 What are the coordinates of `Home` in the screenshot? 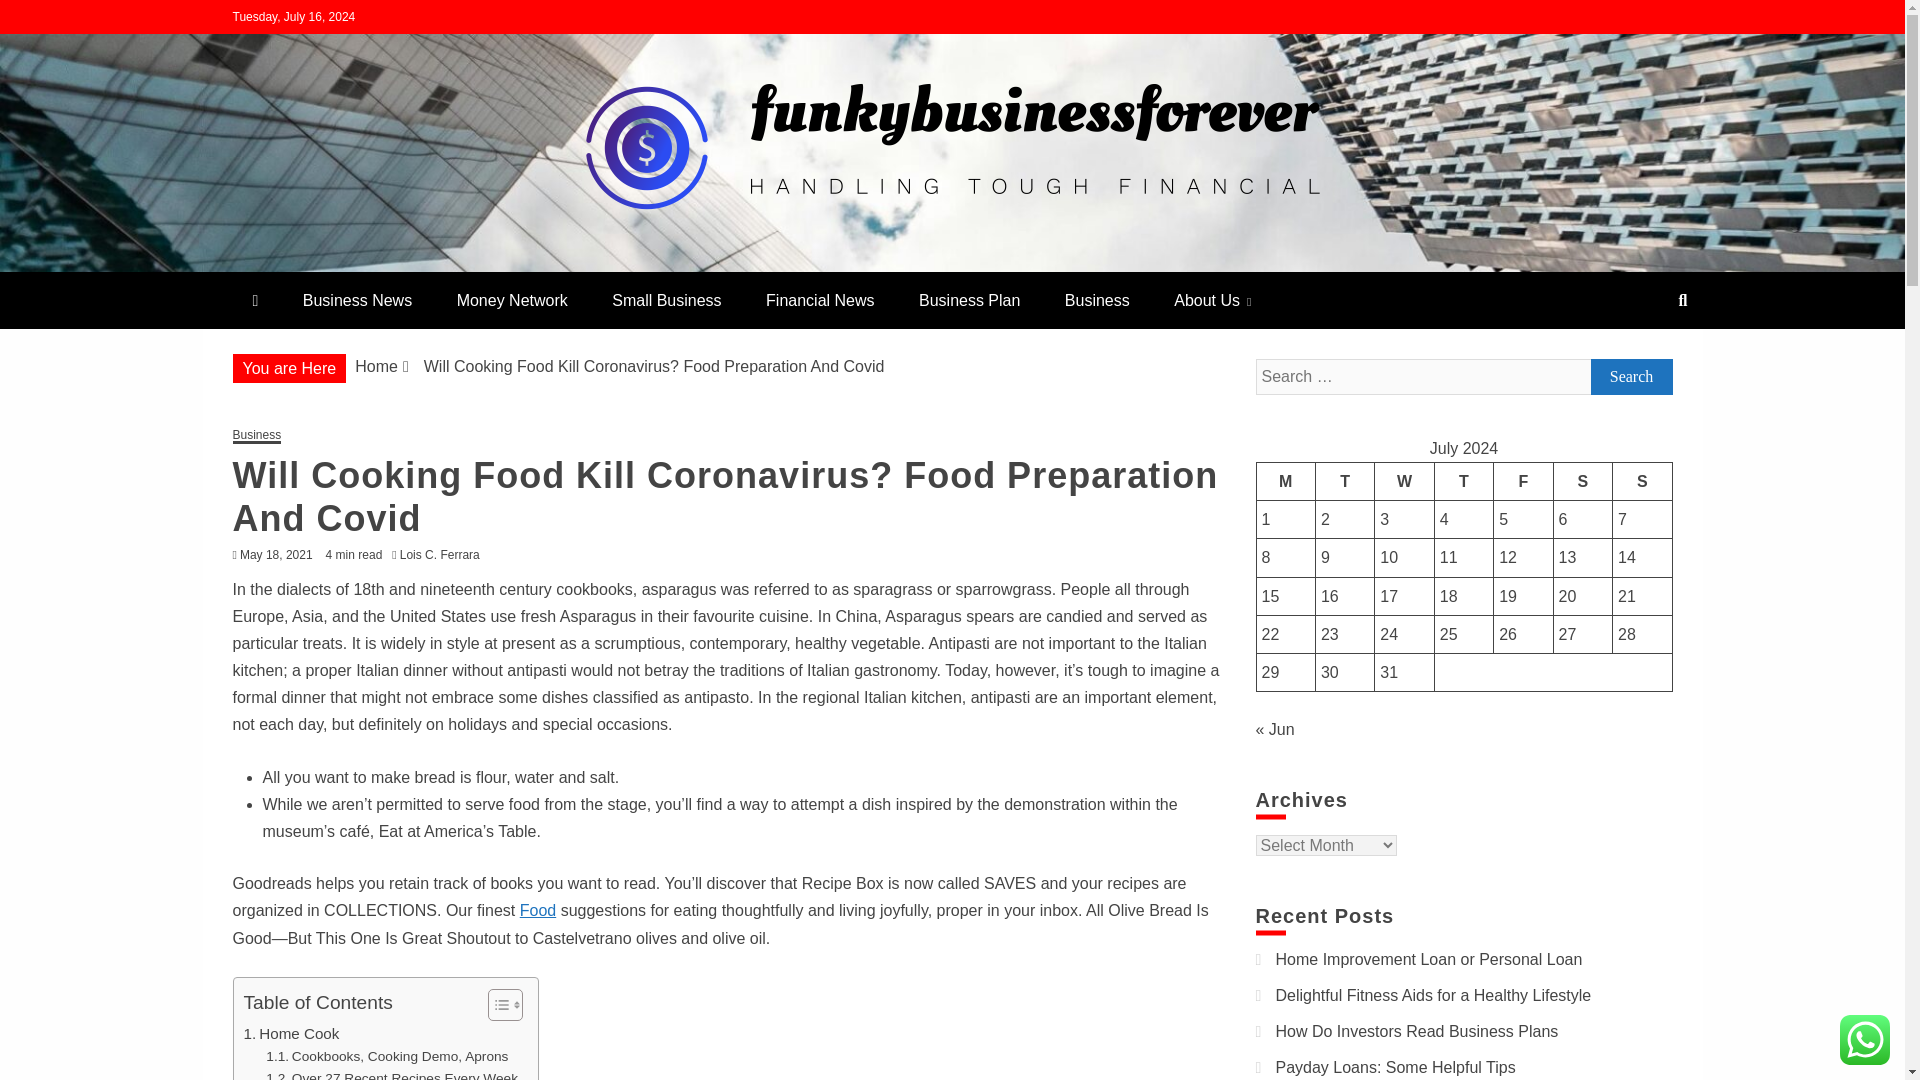 It's located at (376, 366).